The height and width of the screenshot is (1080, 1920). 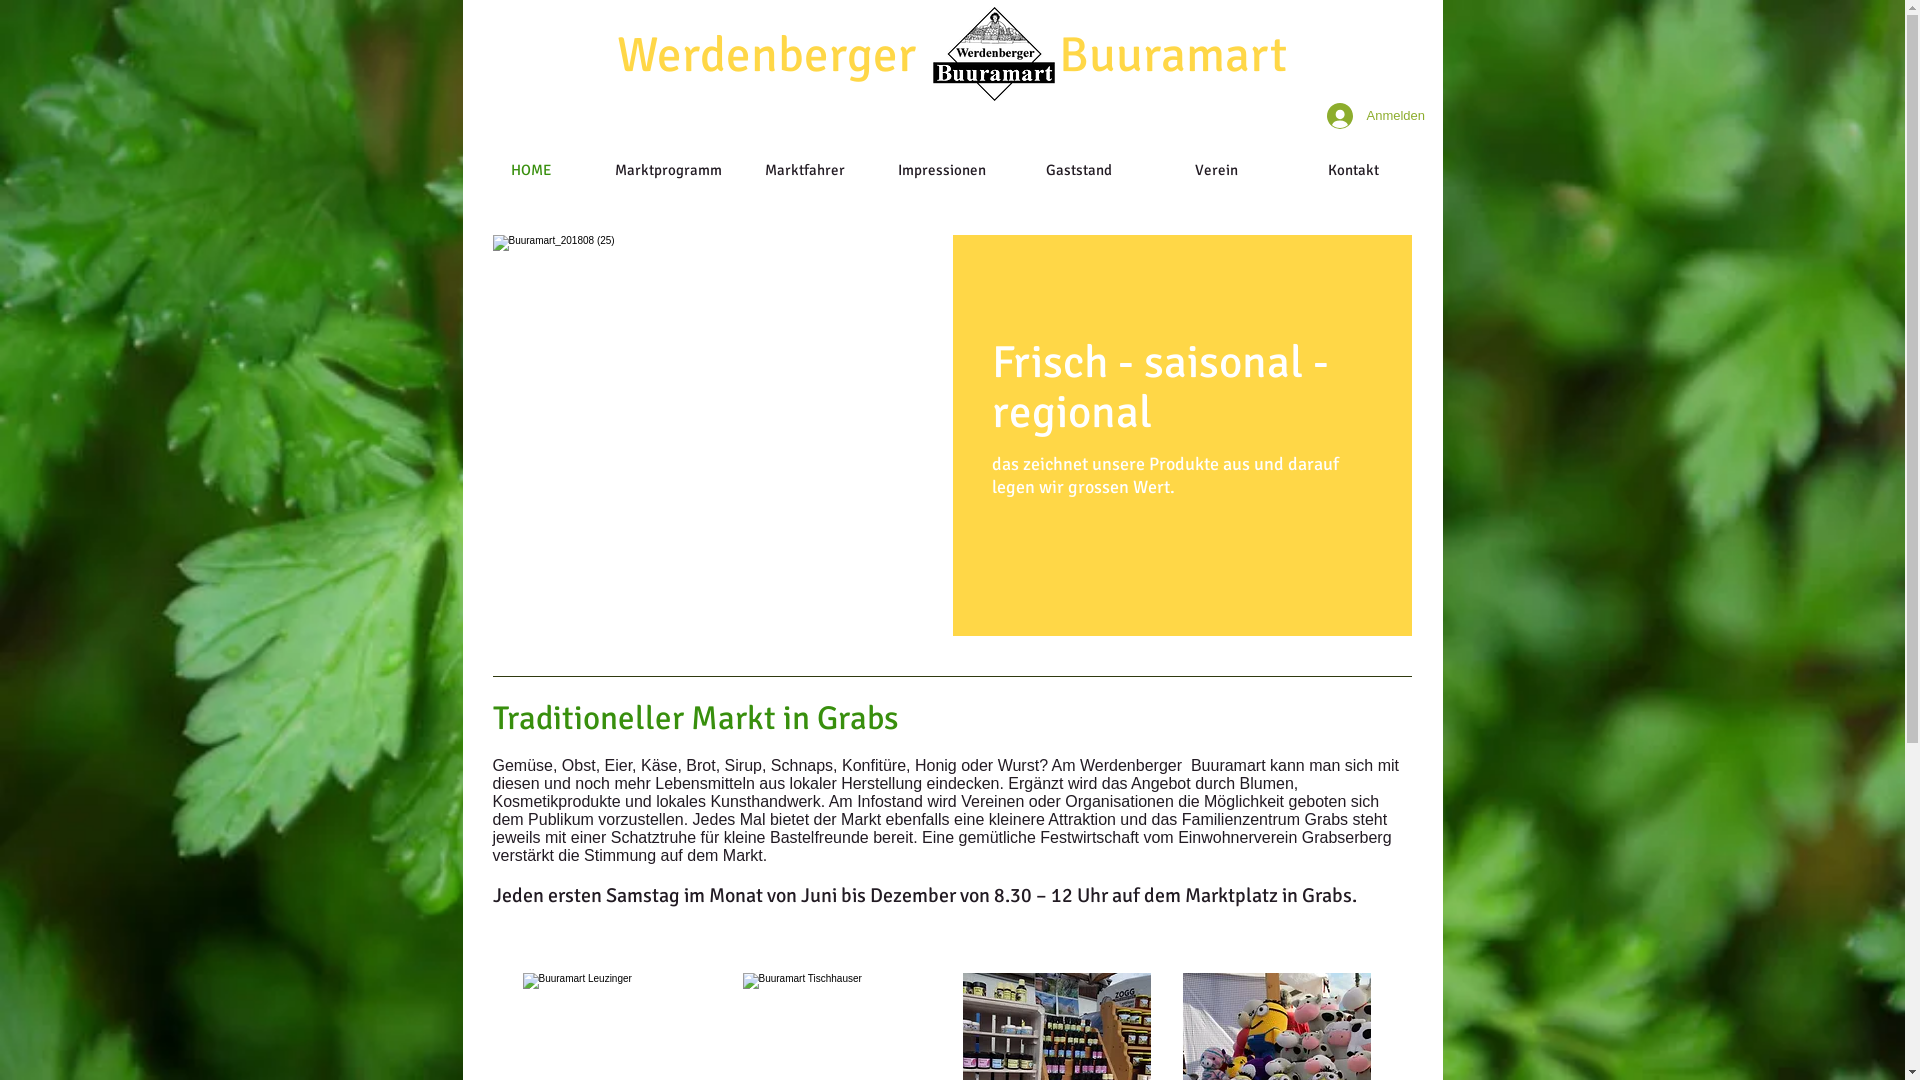 What do you see at coordinates (1216, 170) in the screenshot?
I see `Verein` at bounding box center [1216, 170].